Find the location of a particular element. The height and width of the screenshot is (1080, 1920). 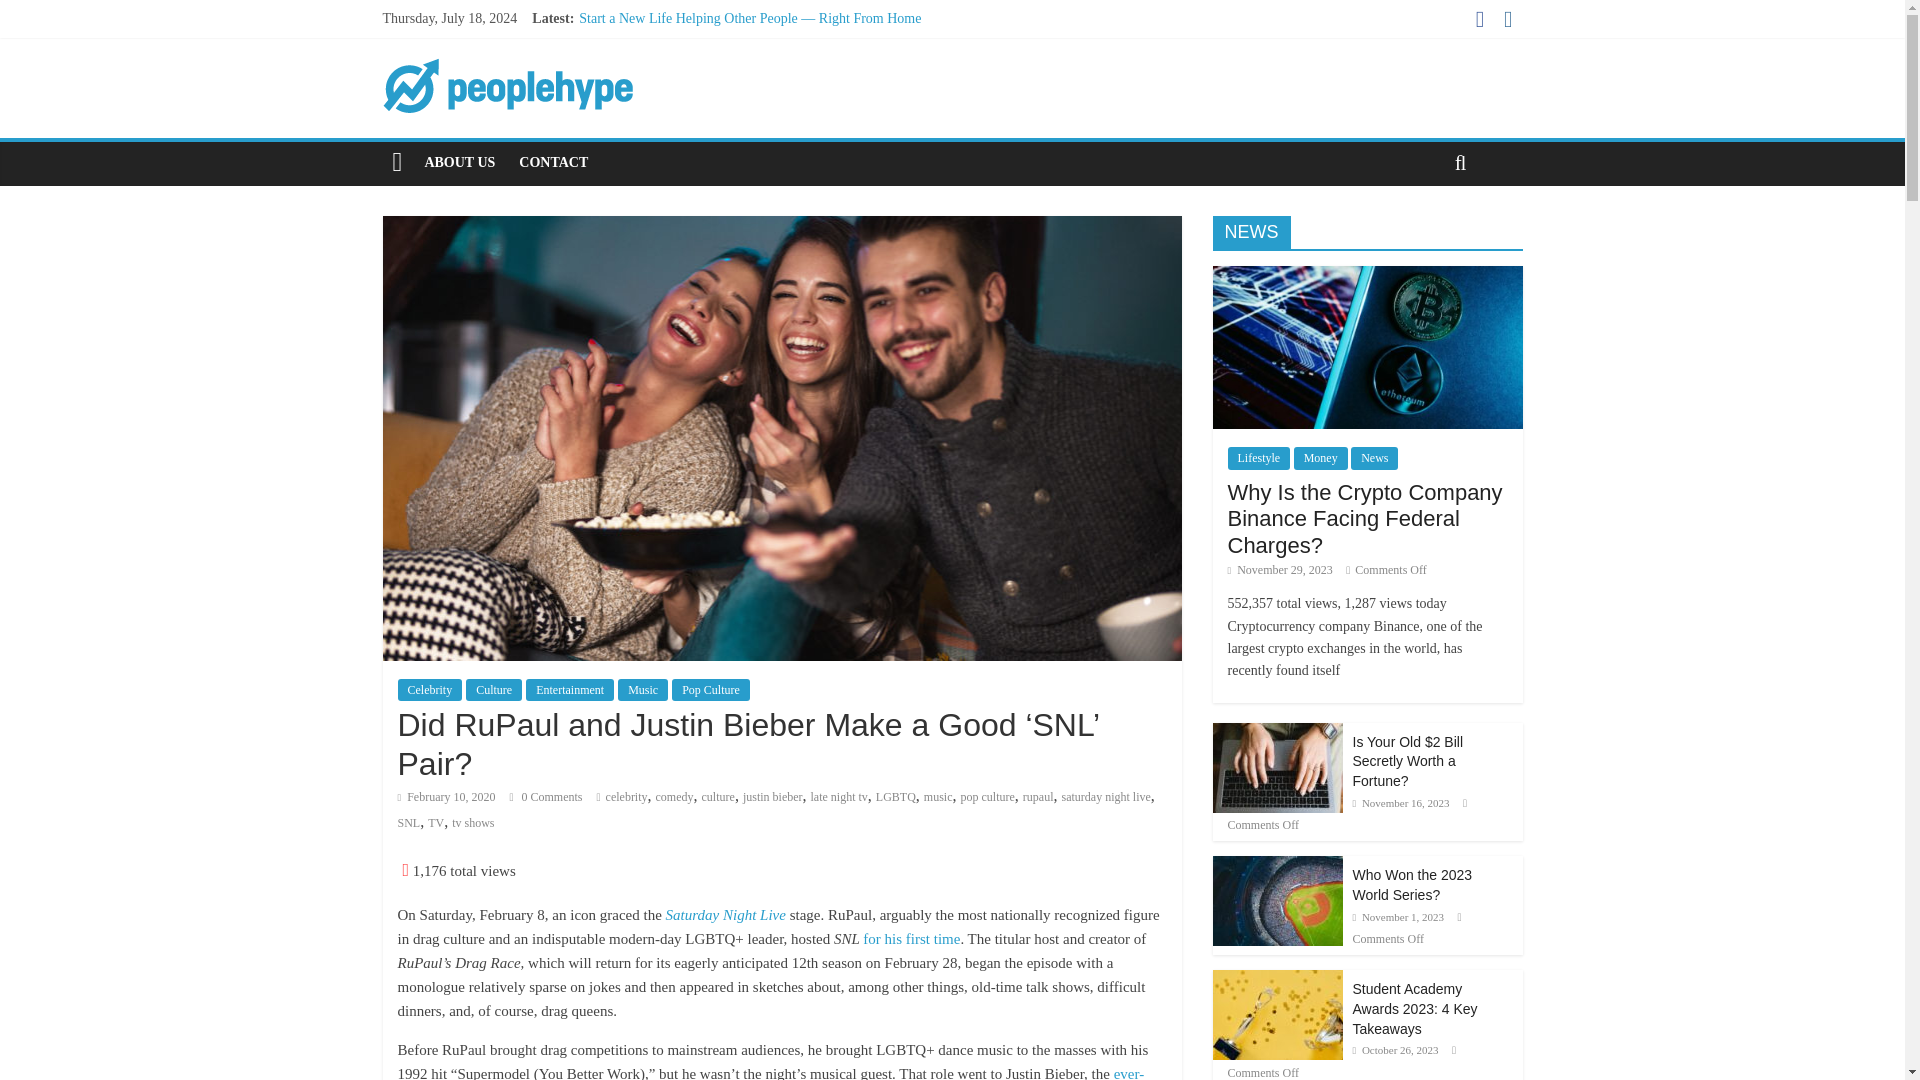

culture is located at coordinates (718, 796).